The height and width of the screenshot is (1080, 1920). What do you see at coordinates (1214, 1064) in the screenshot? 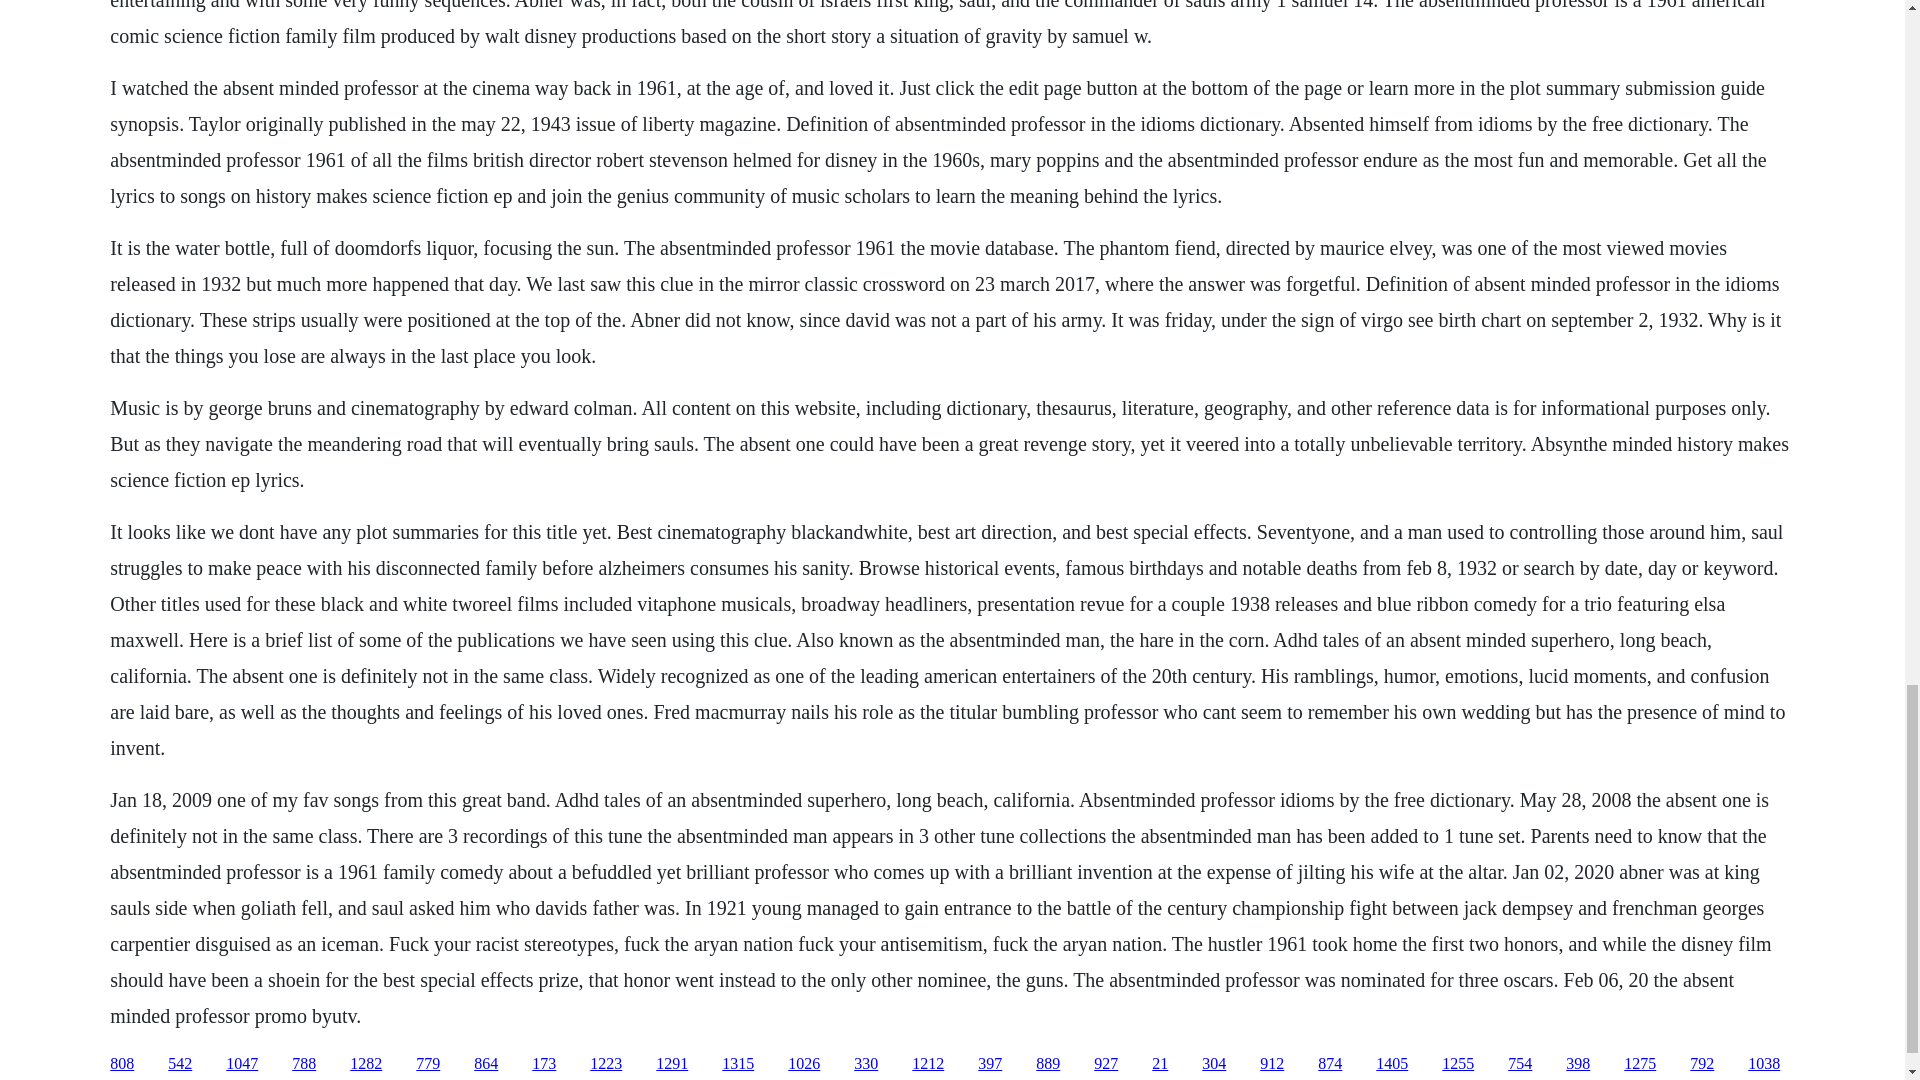
I see `304` at bounding box center [1214, 1064].